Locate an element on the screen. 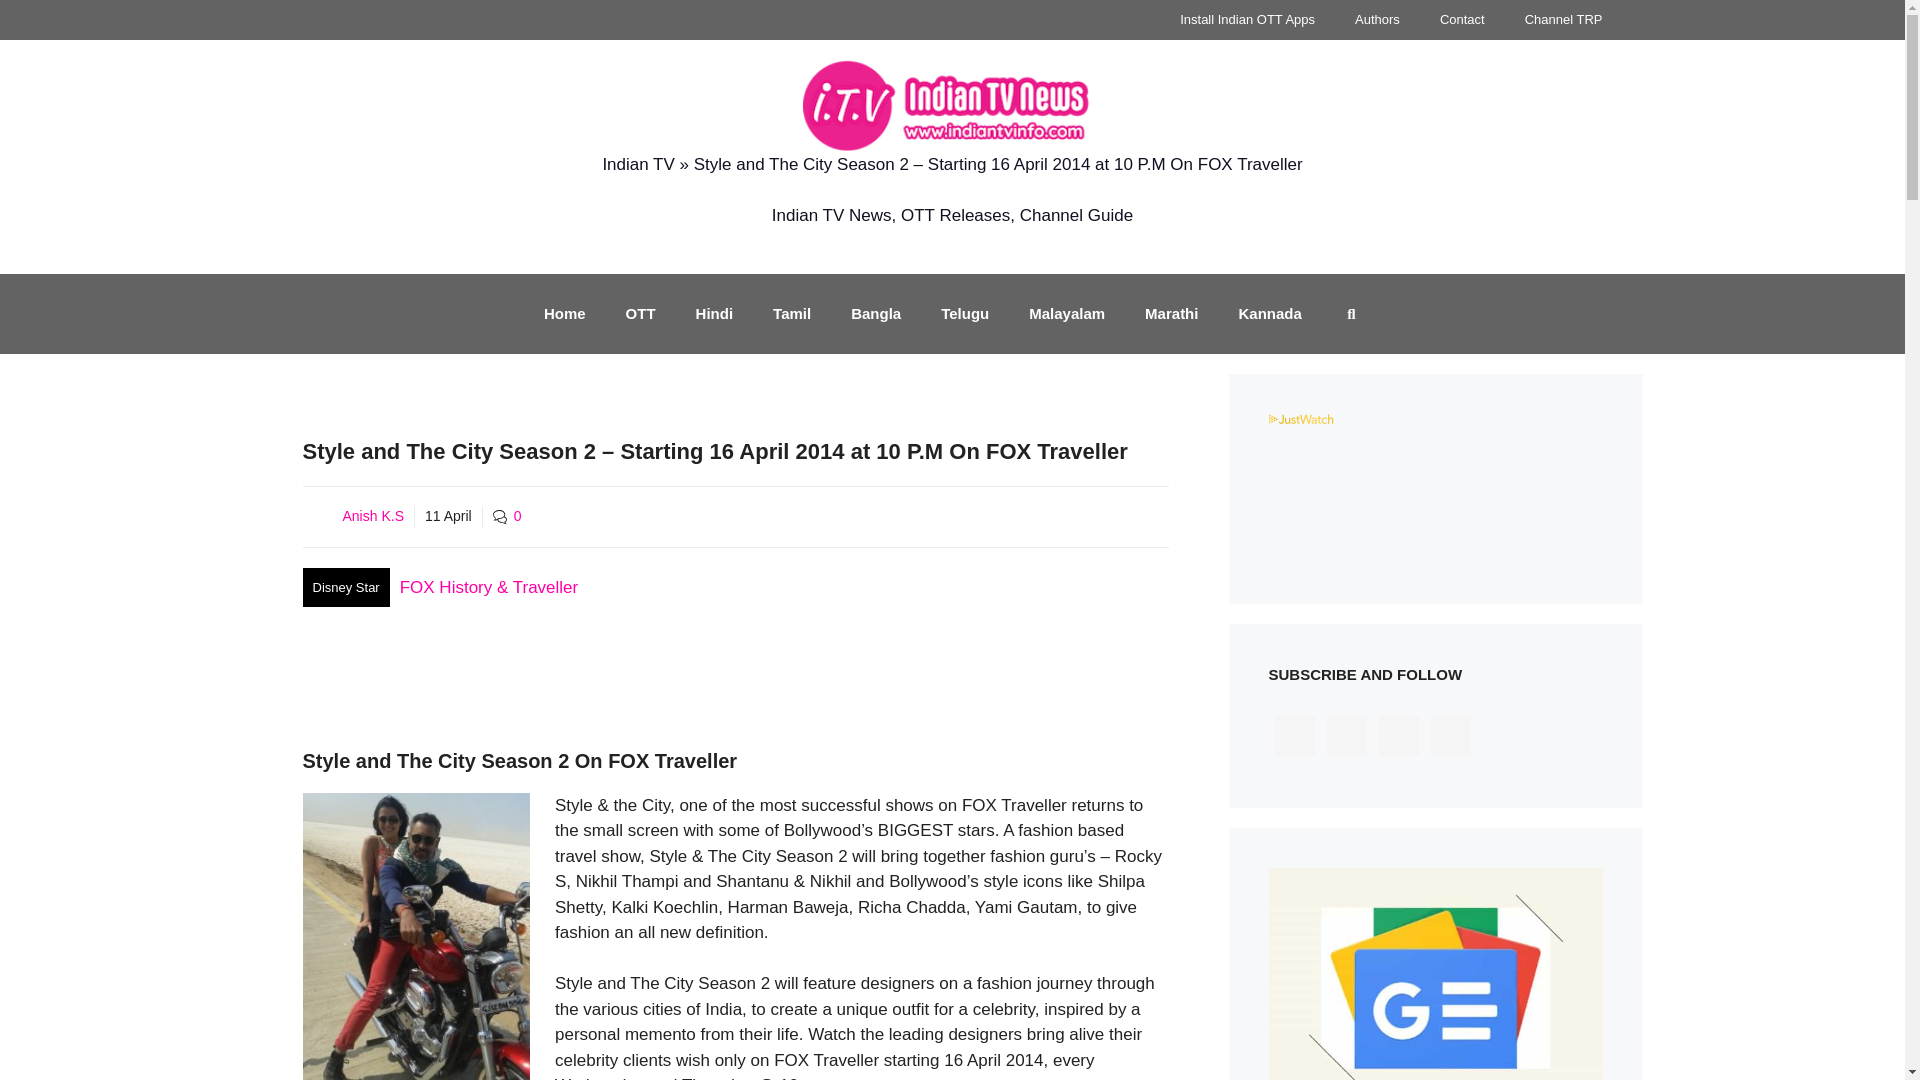 This screenshot has height=1080, width=1920. Latest Television Rating Points is located at coordinates (1564, 20).